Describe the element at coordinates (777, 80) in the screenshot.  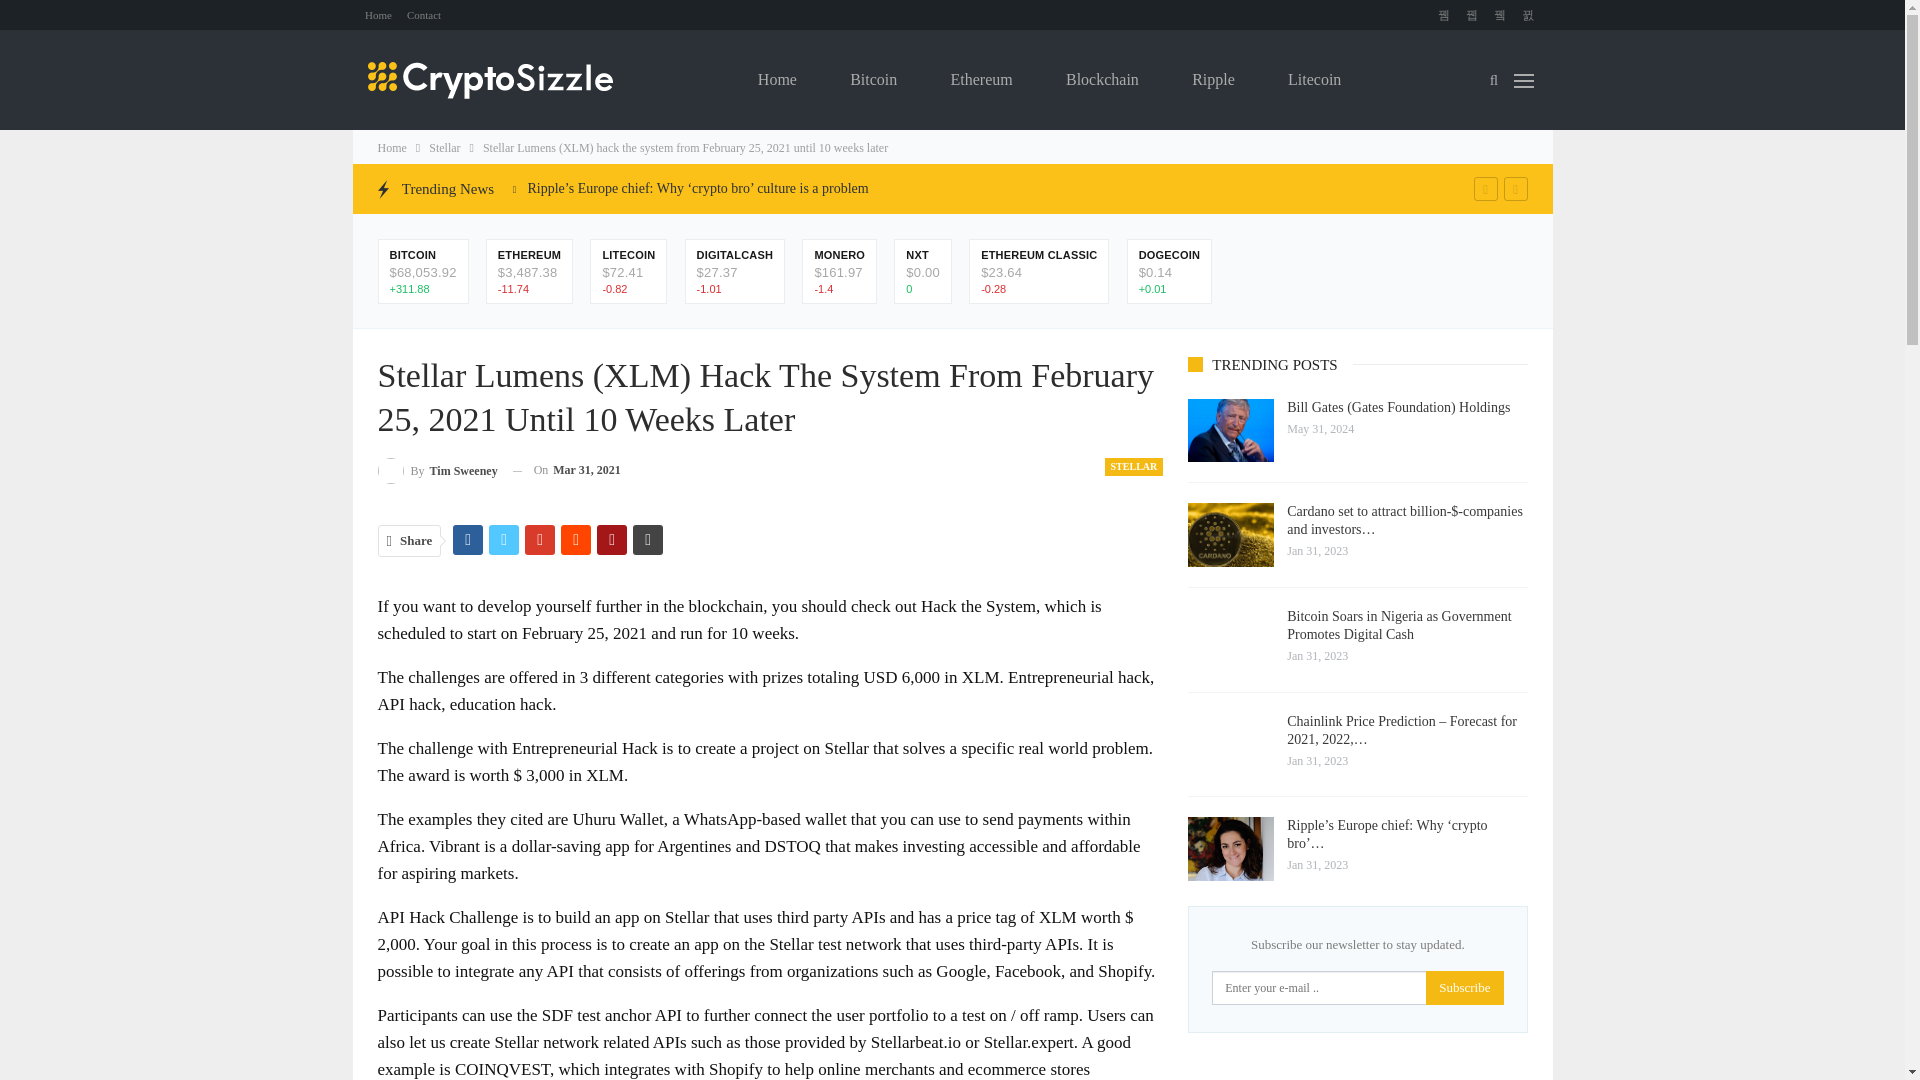
I see `Home` at that location.